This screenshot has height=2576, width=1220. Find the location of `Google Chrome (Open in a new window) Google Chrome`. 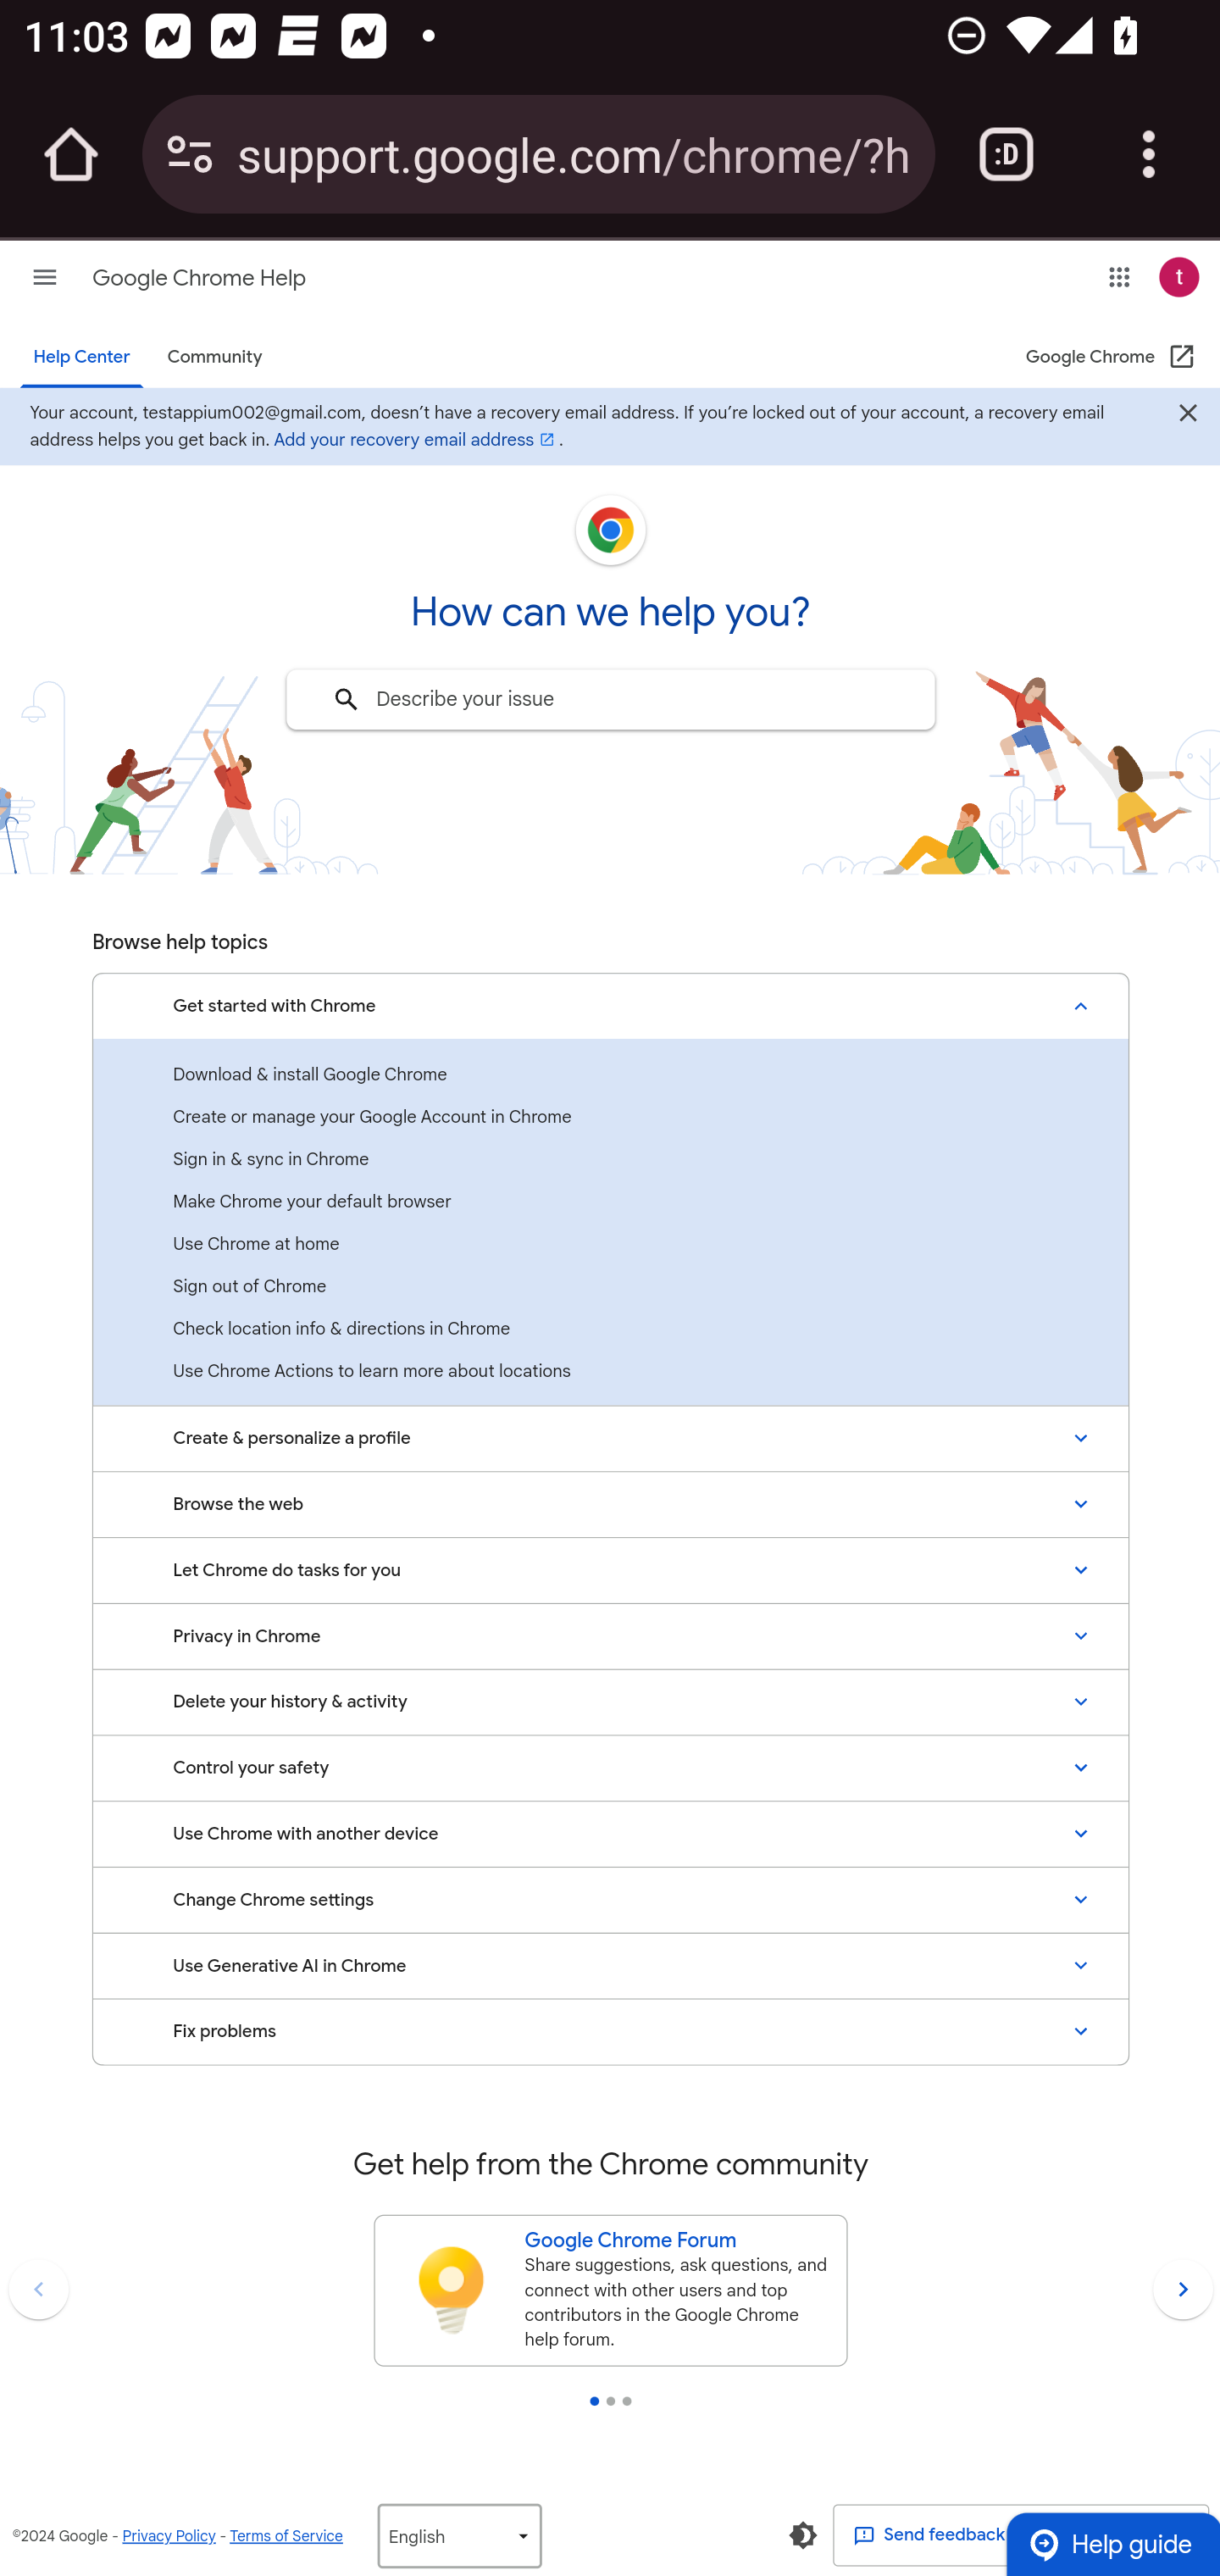

Google Chrome (Open in a new window) Google Chrome is located at coordinates (1112, 358).